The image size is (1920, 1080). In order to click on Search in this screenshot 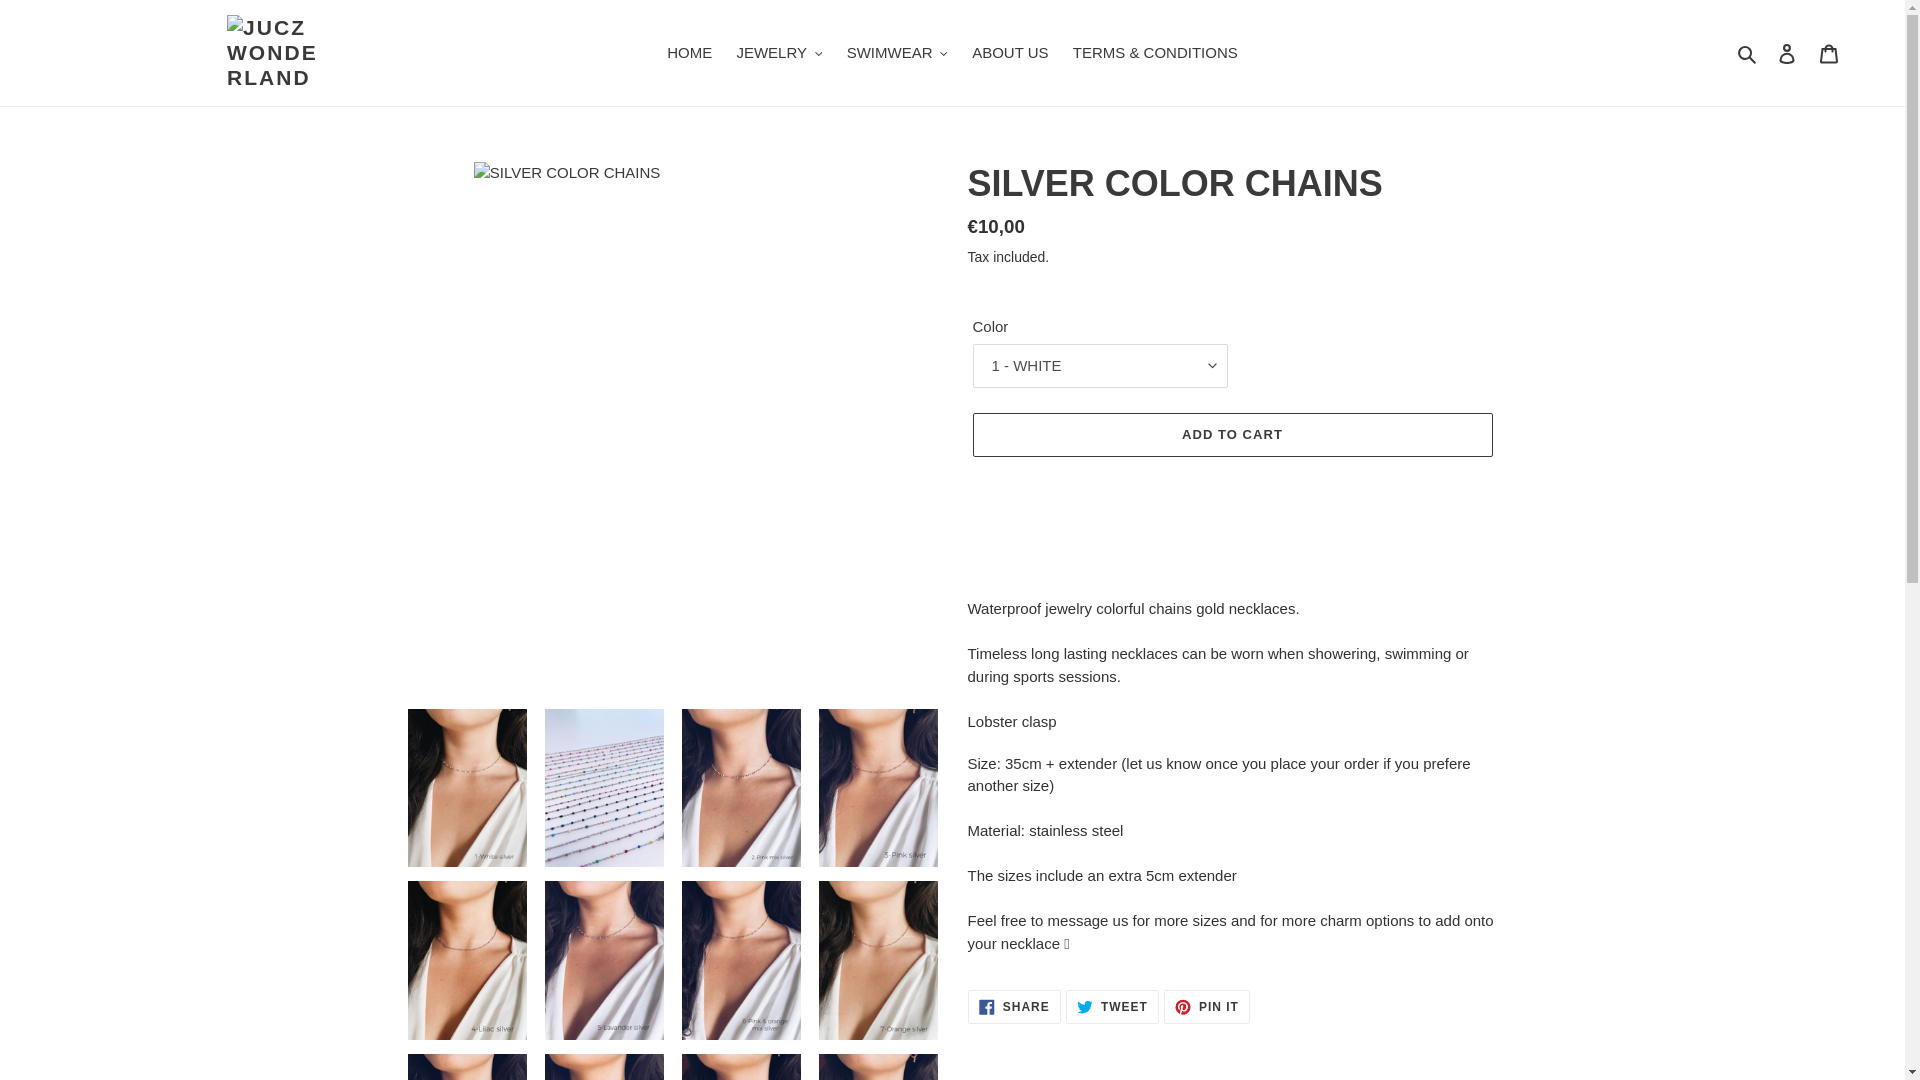, I will do `click(1748, 53)`.